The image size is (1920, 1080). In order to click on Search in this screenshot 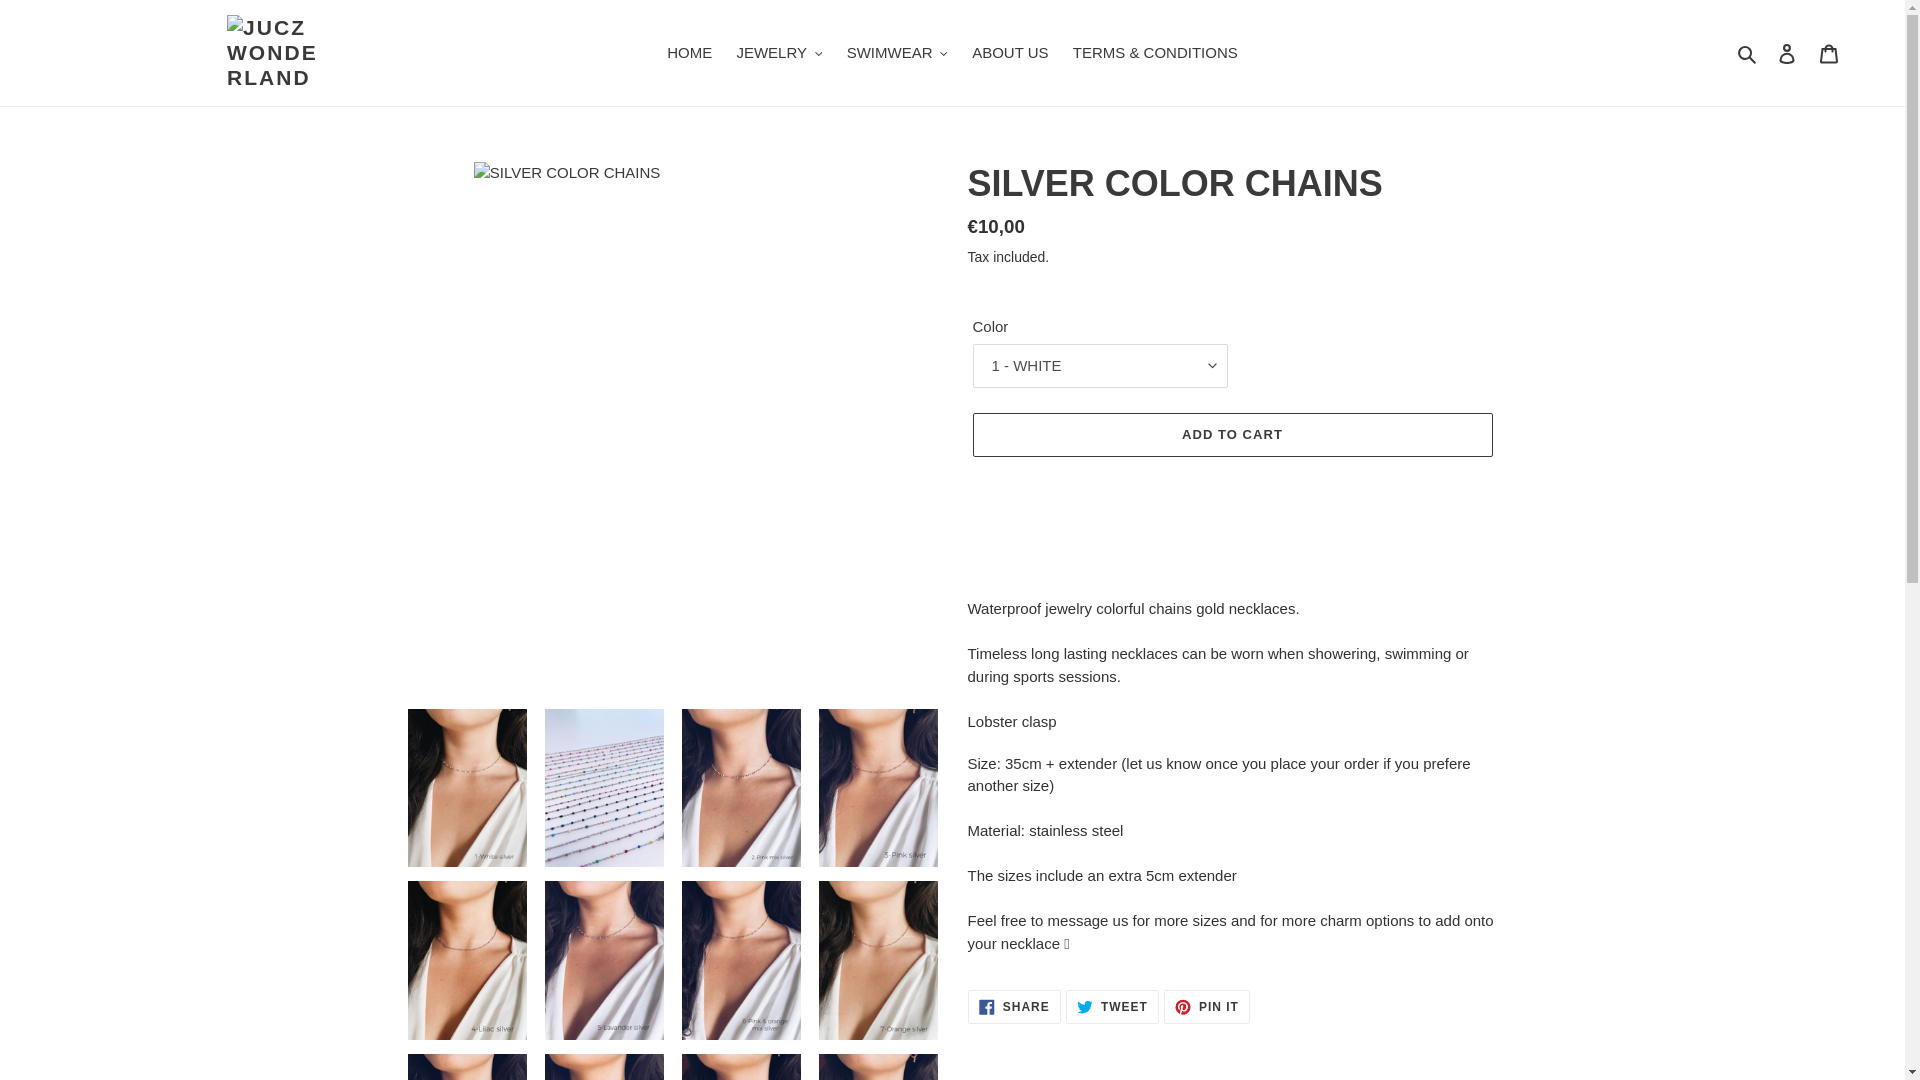, I will do `click(1748, 53)`.